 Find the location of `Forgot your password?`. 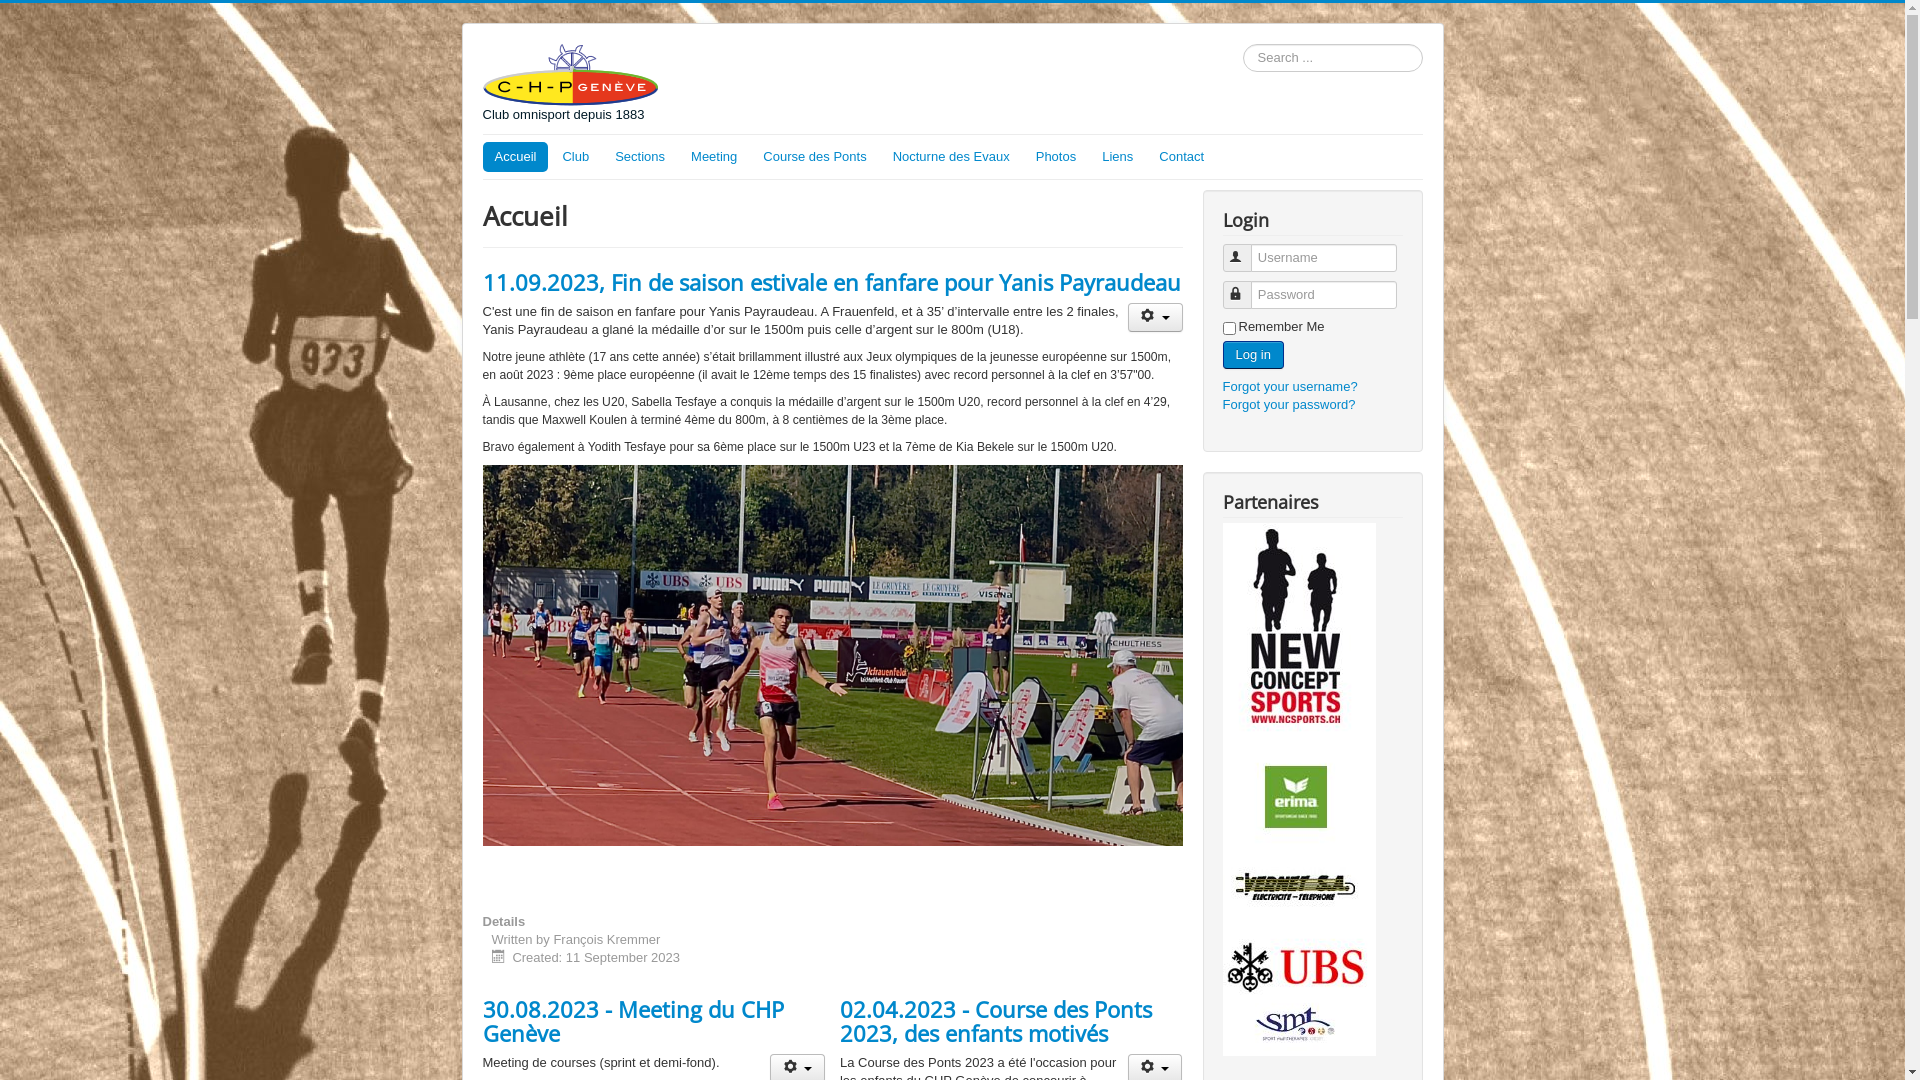

Forgot your password? is located at coordinates (1288, 404).